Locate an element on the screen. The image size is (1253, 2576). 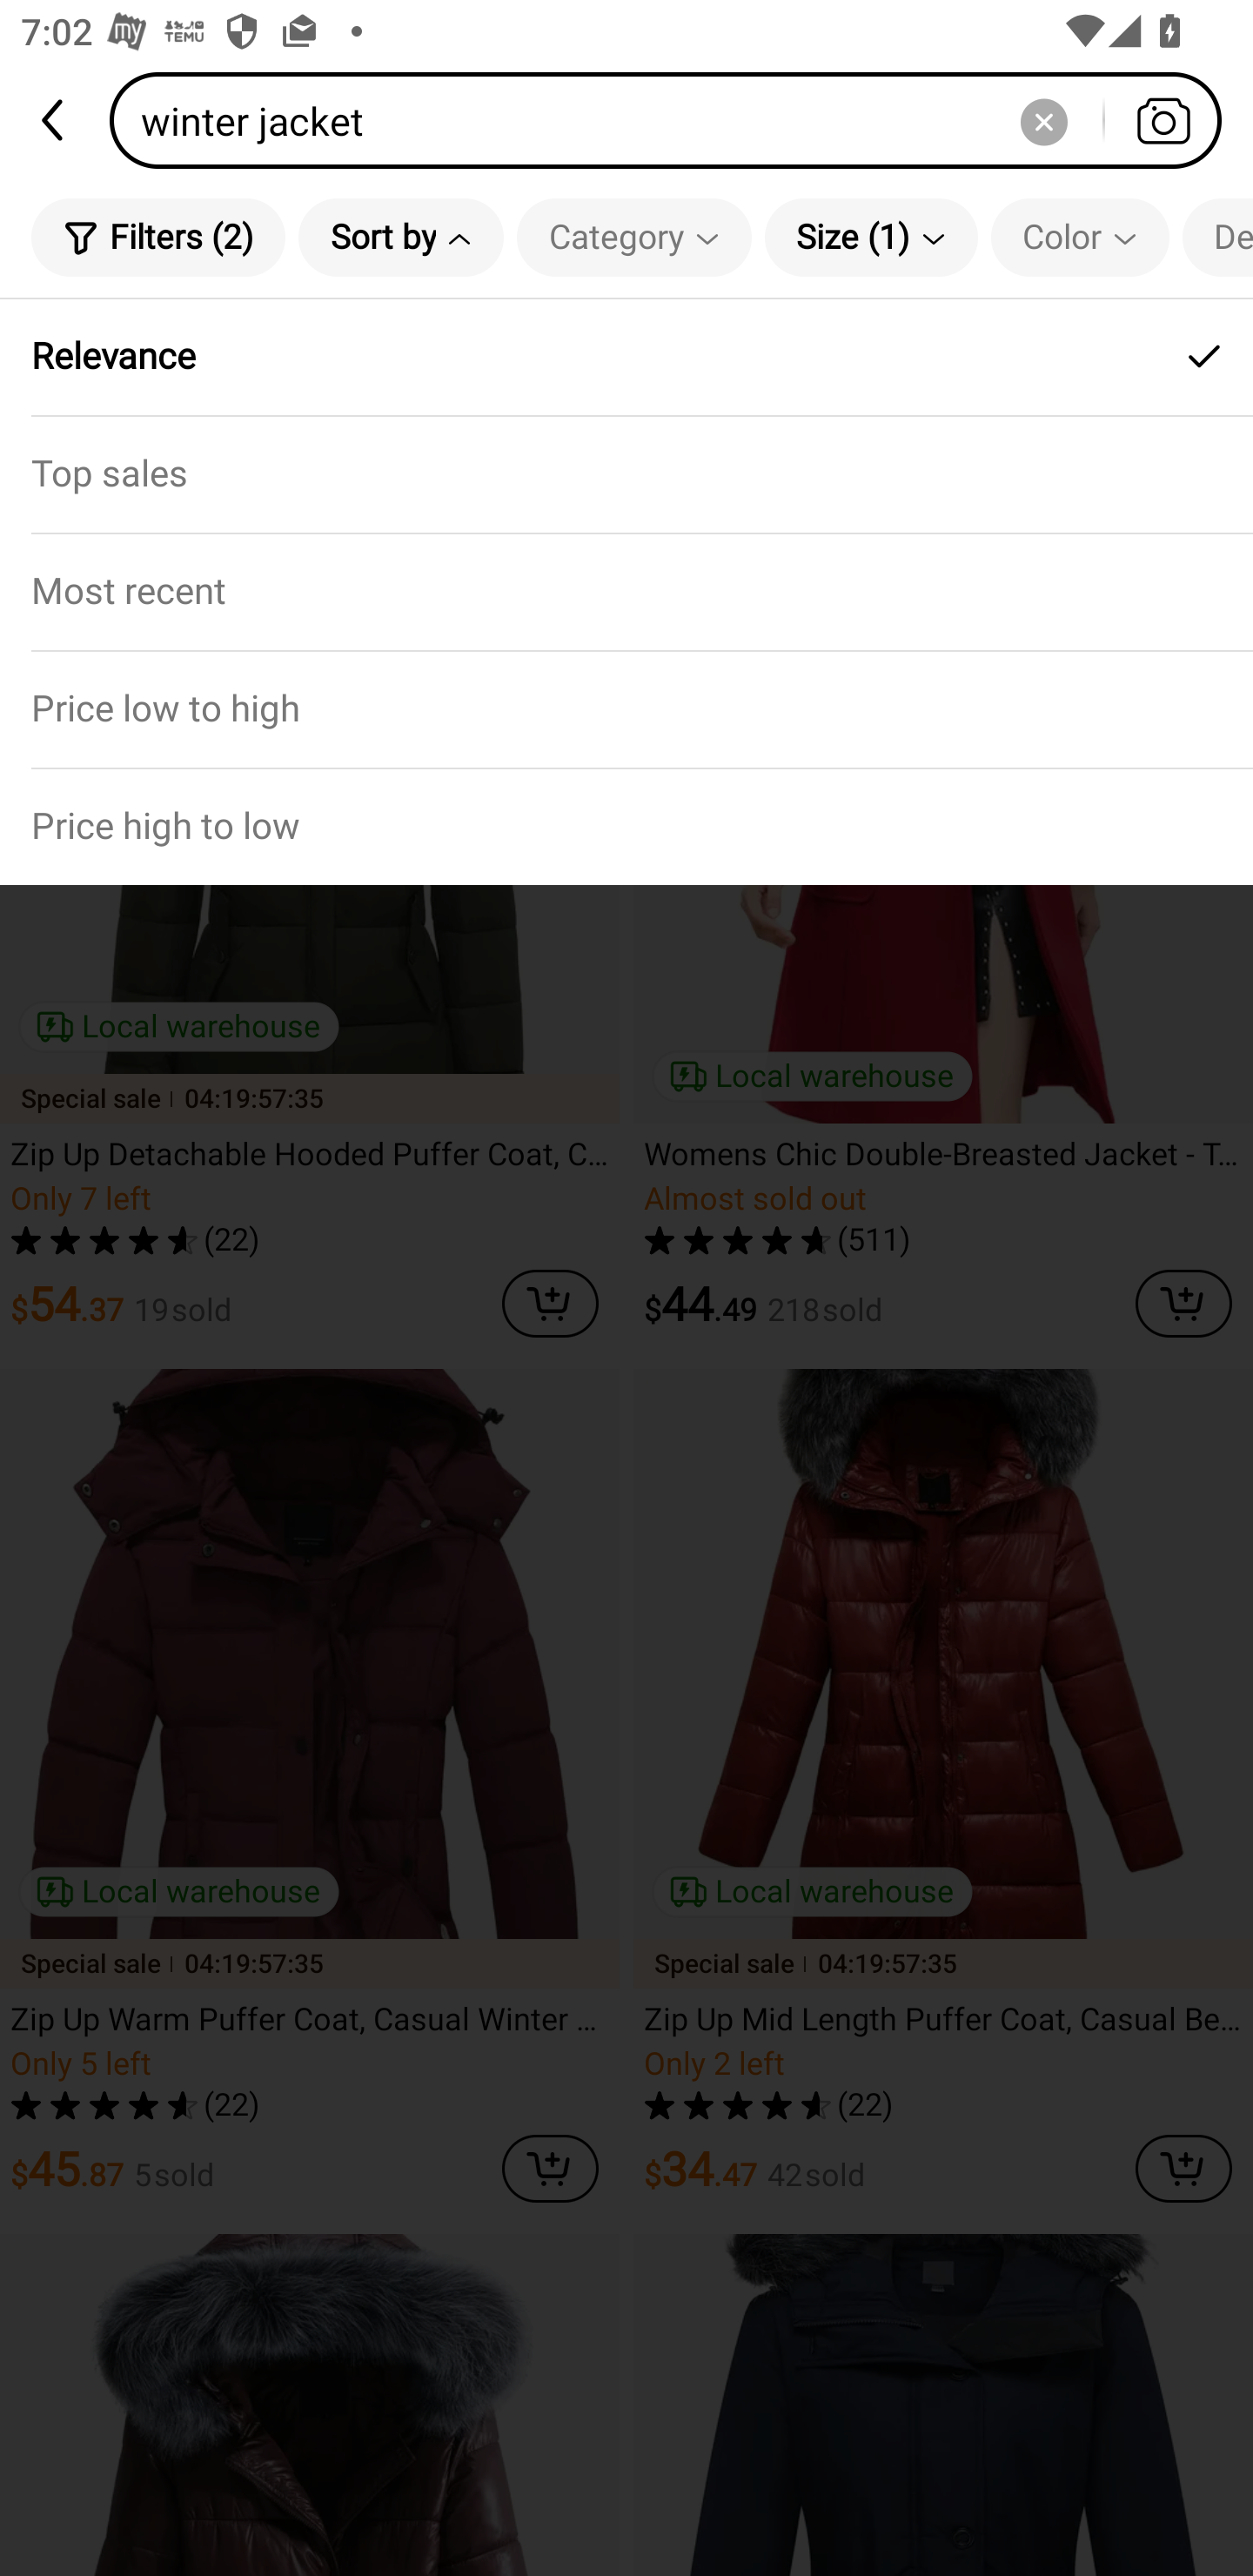
Category is located at coordinates (633, 237).